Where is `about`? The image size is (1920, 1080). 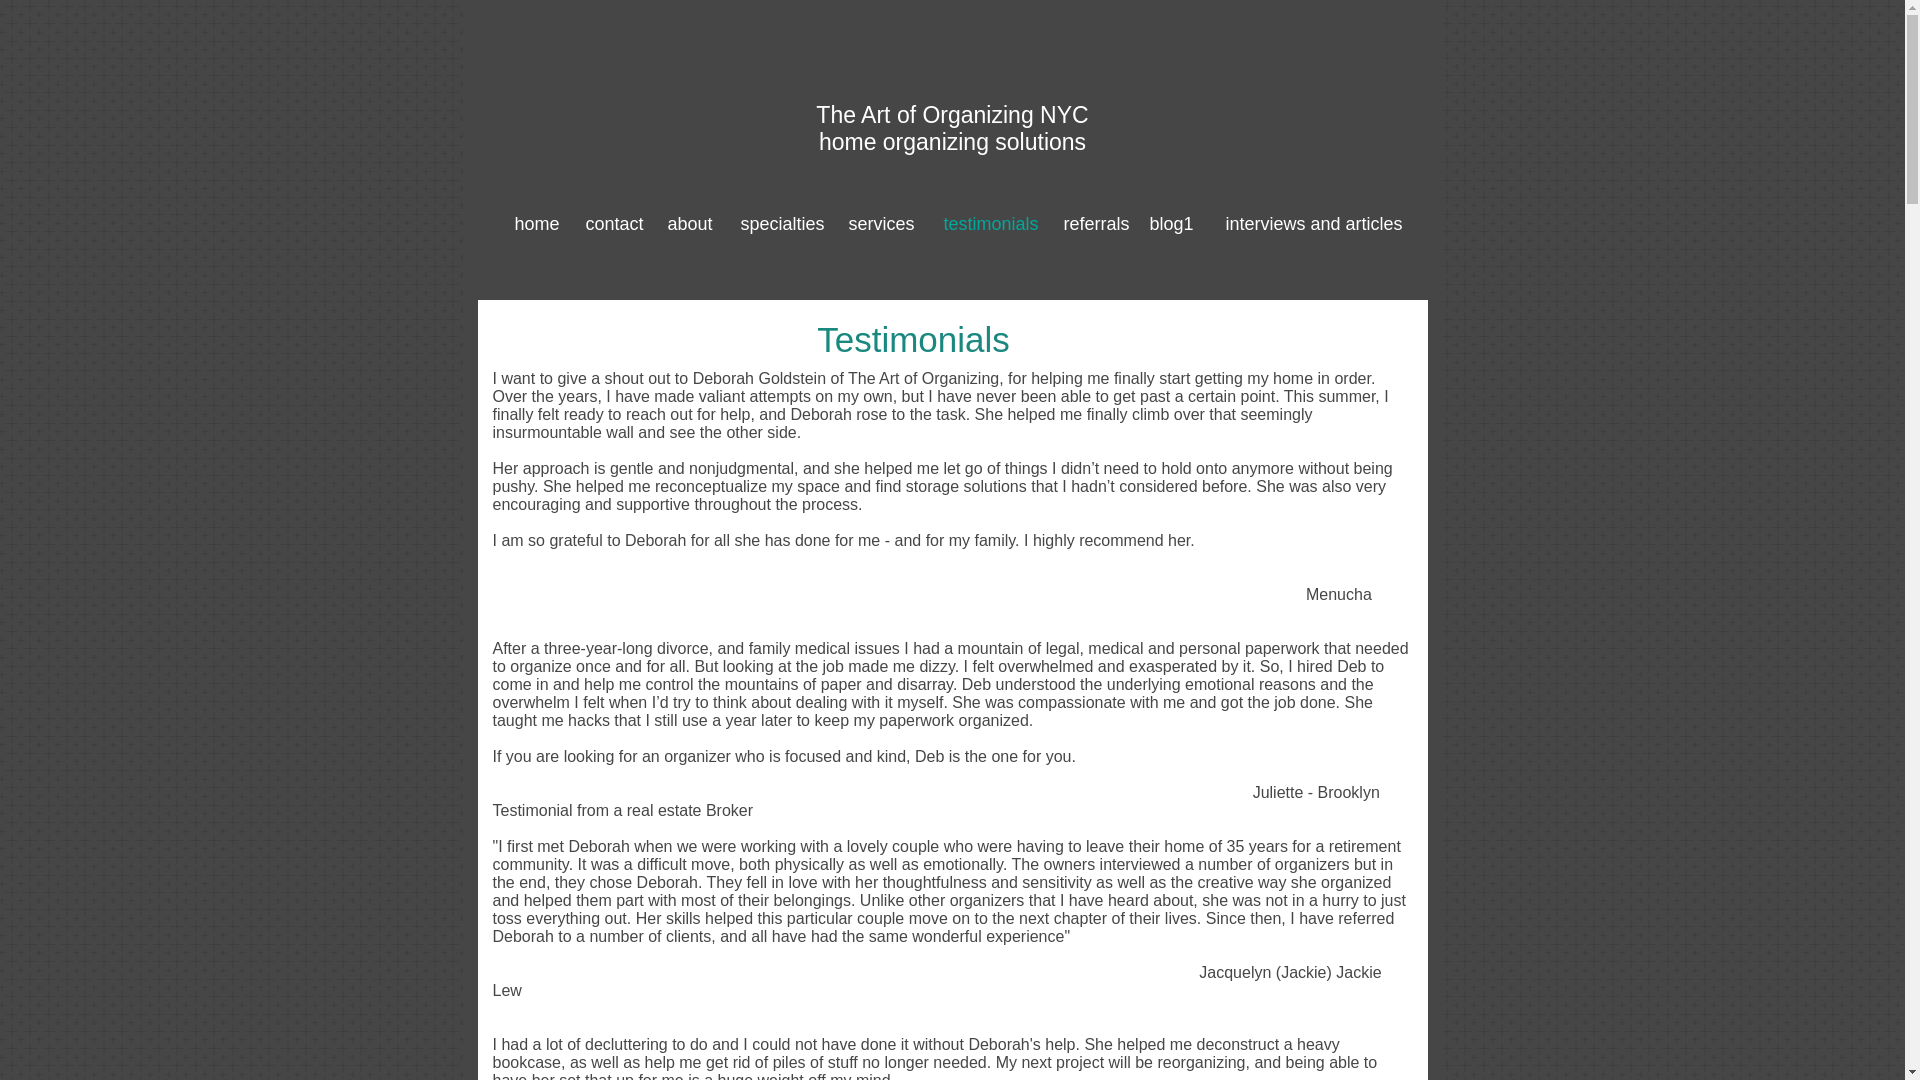 about is located at coordinates (688, 224).